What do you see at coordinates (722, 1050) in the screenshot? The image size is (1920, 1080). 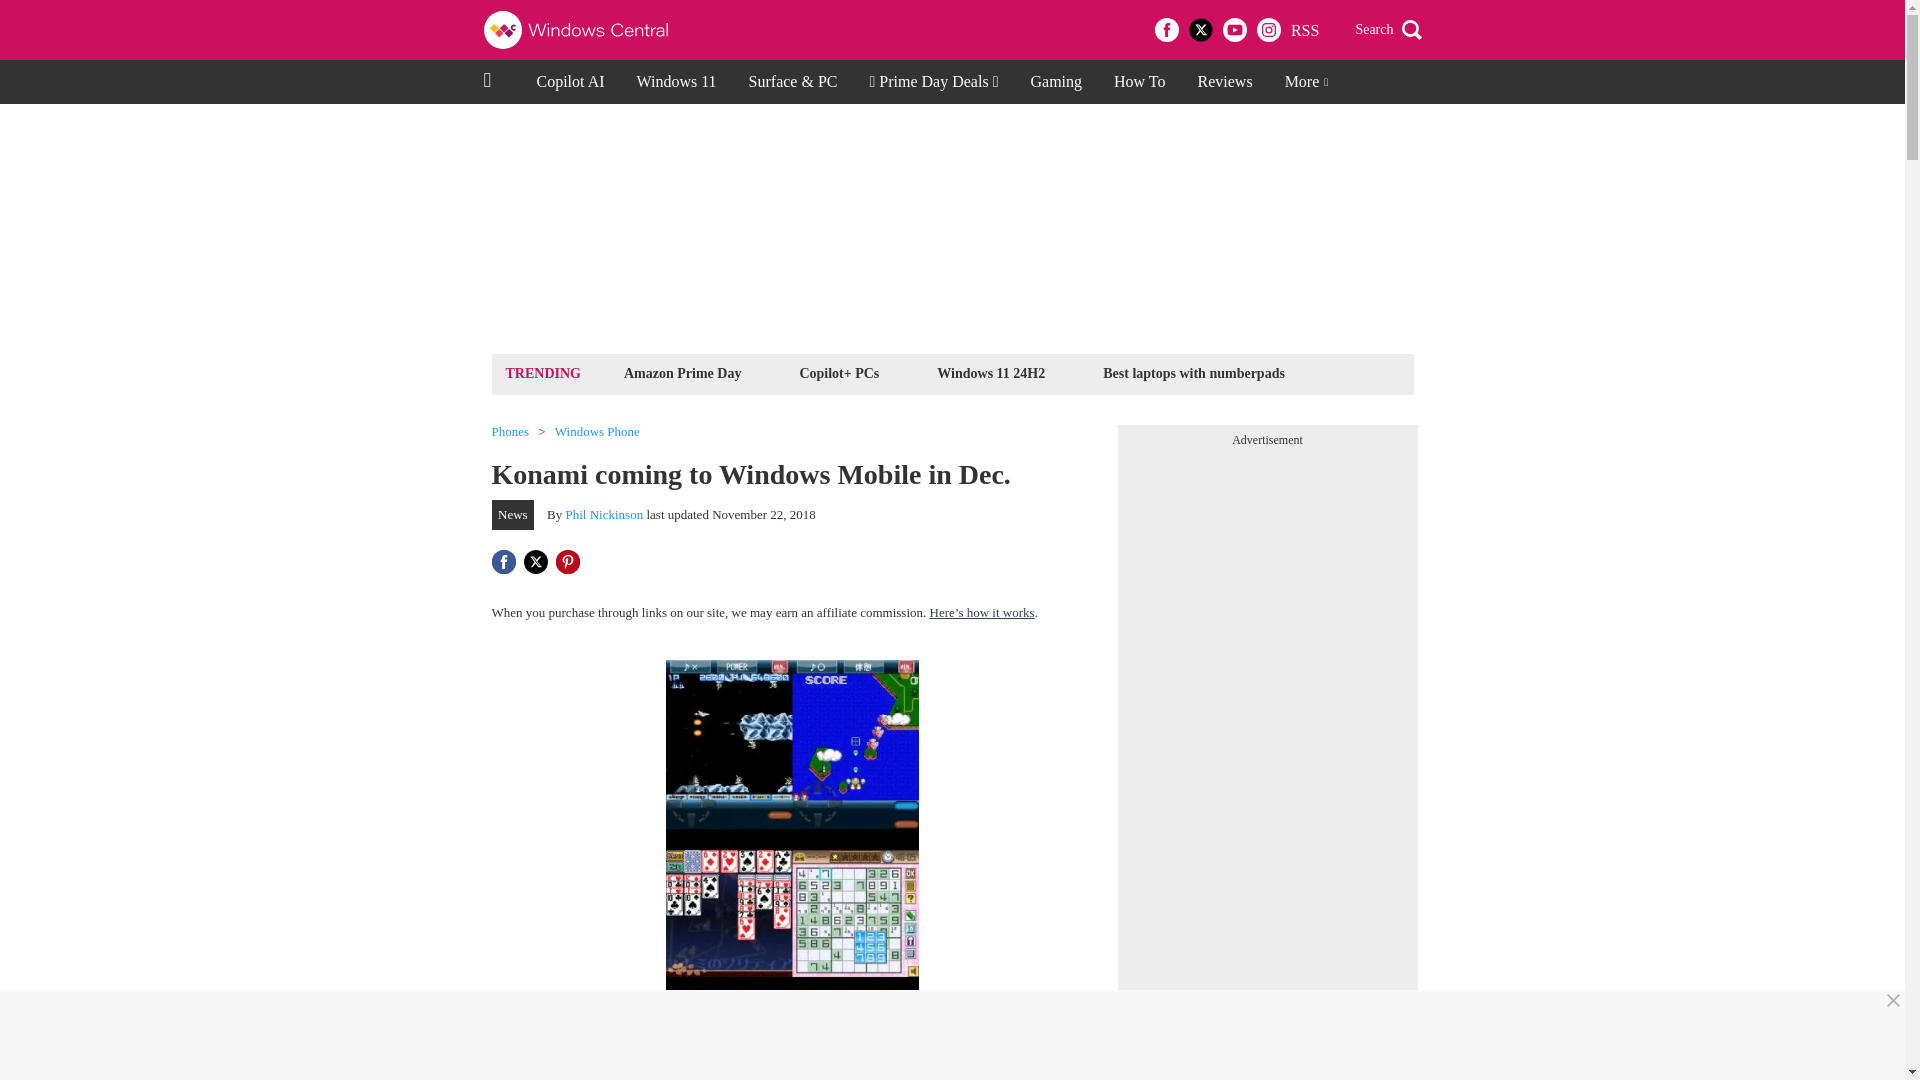 I see `Konami code` at bounding box center [722, 1050].